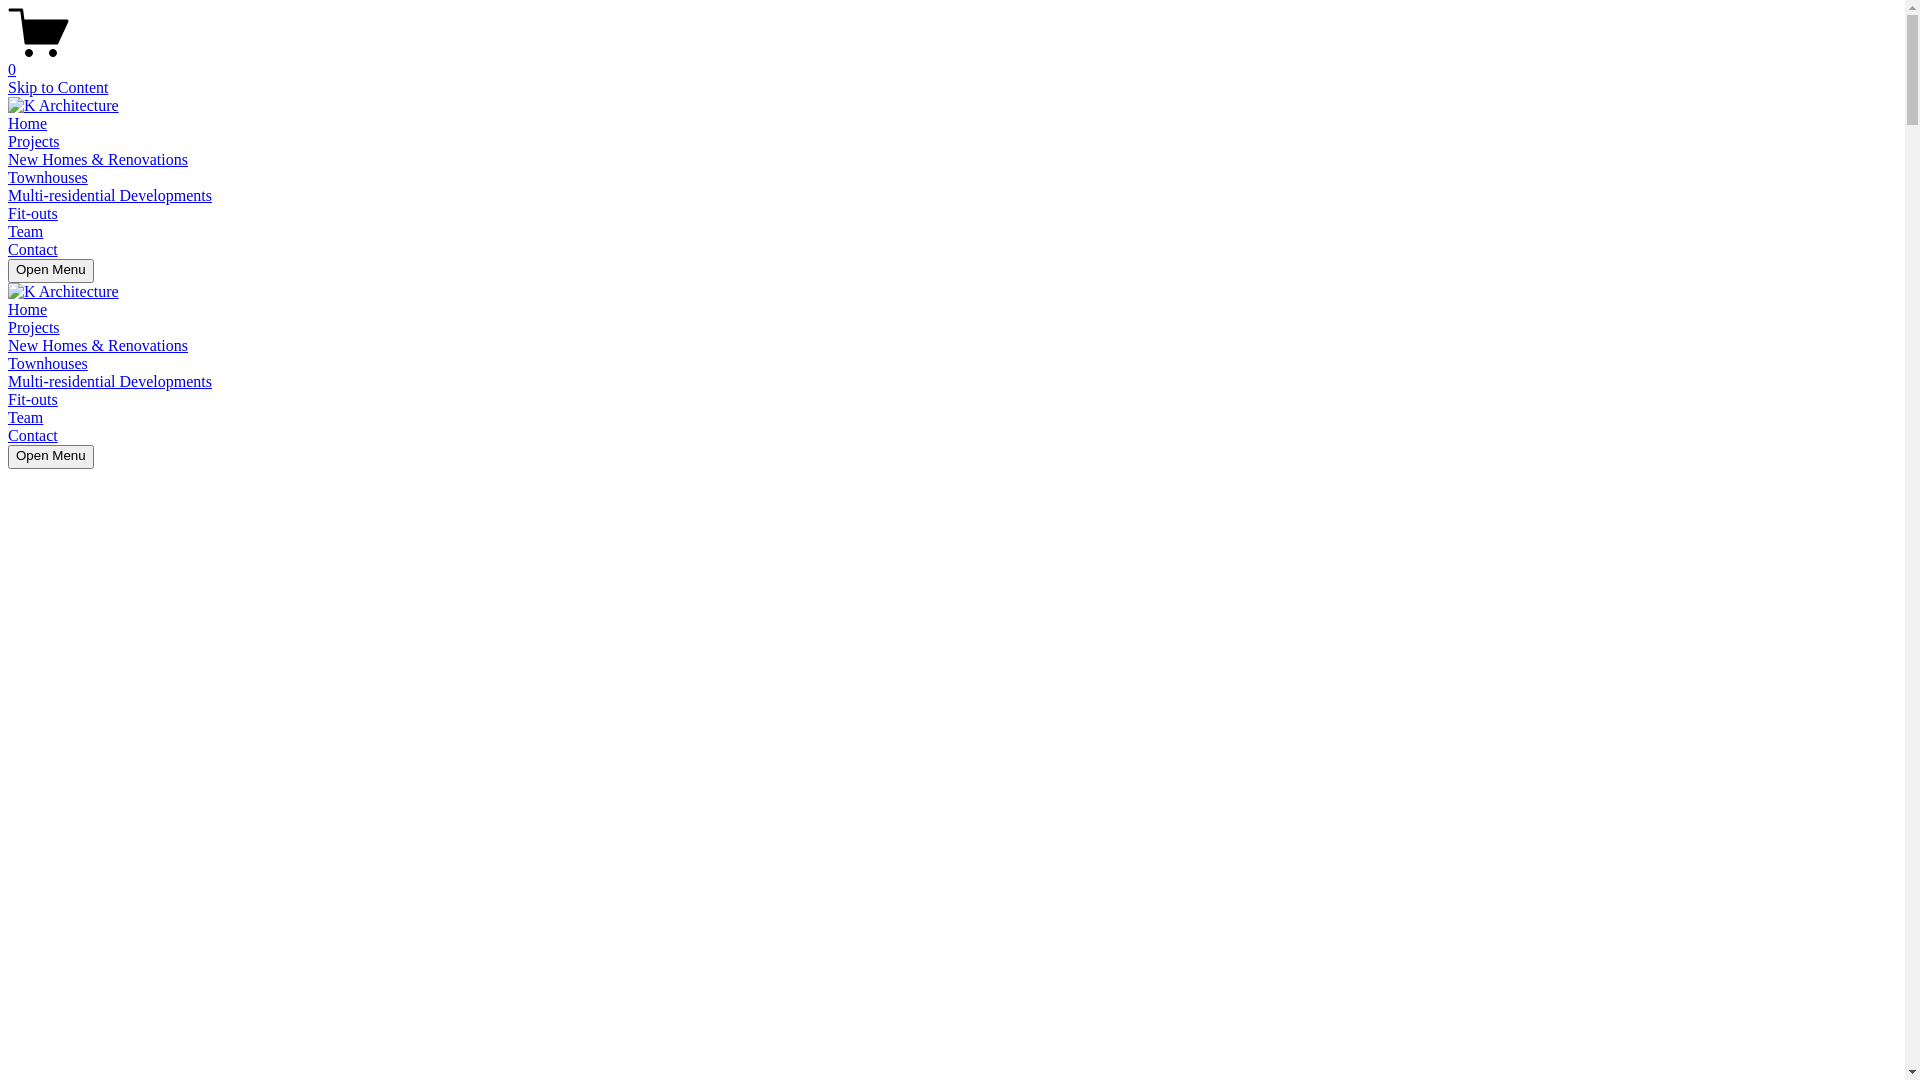 The image size is (1920, 1080). Describe the element at coordinates (28, 124) in the screenshot. I see `Home` at that location.